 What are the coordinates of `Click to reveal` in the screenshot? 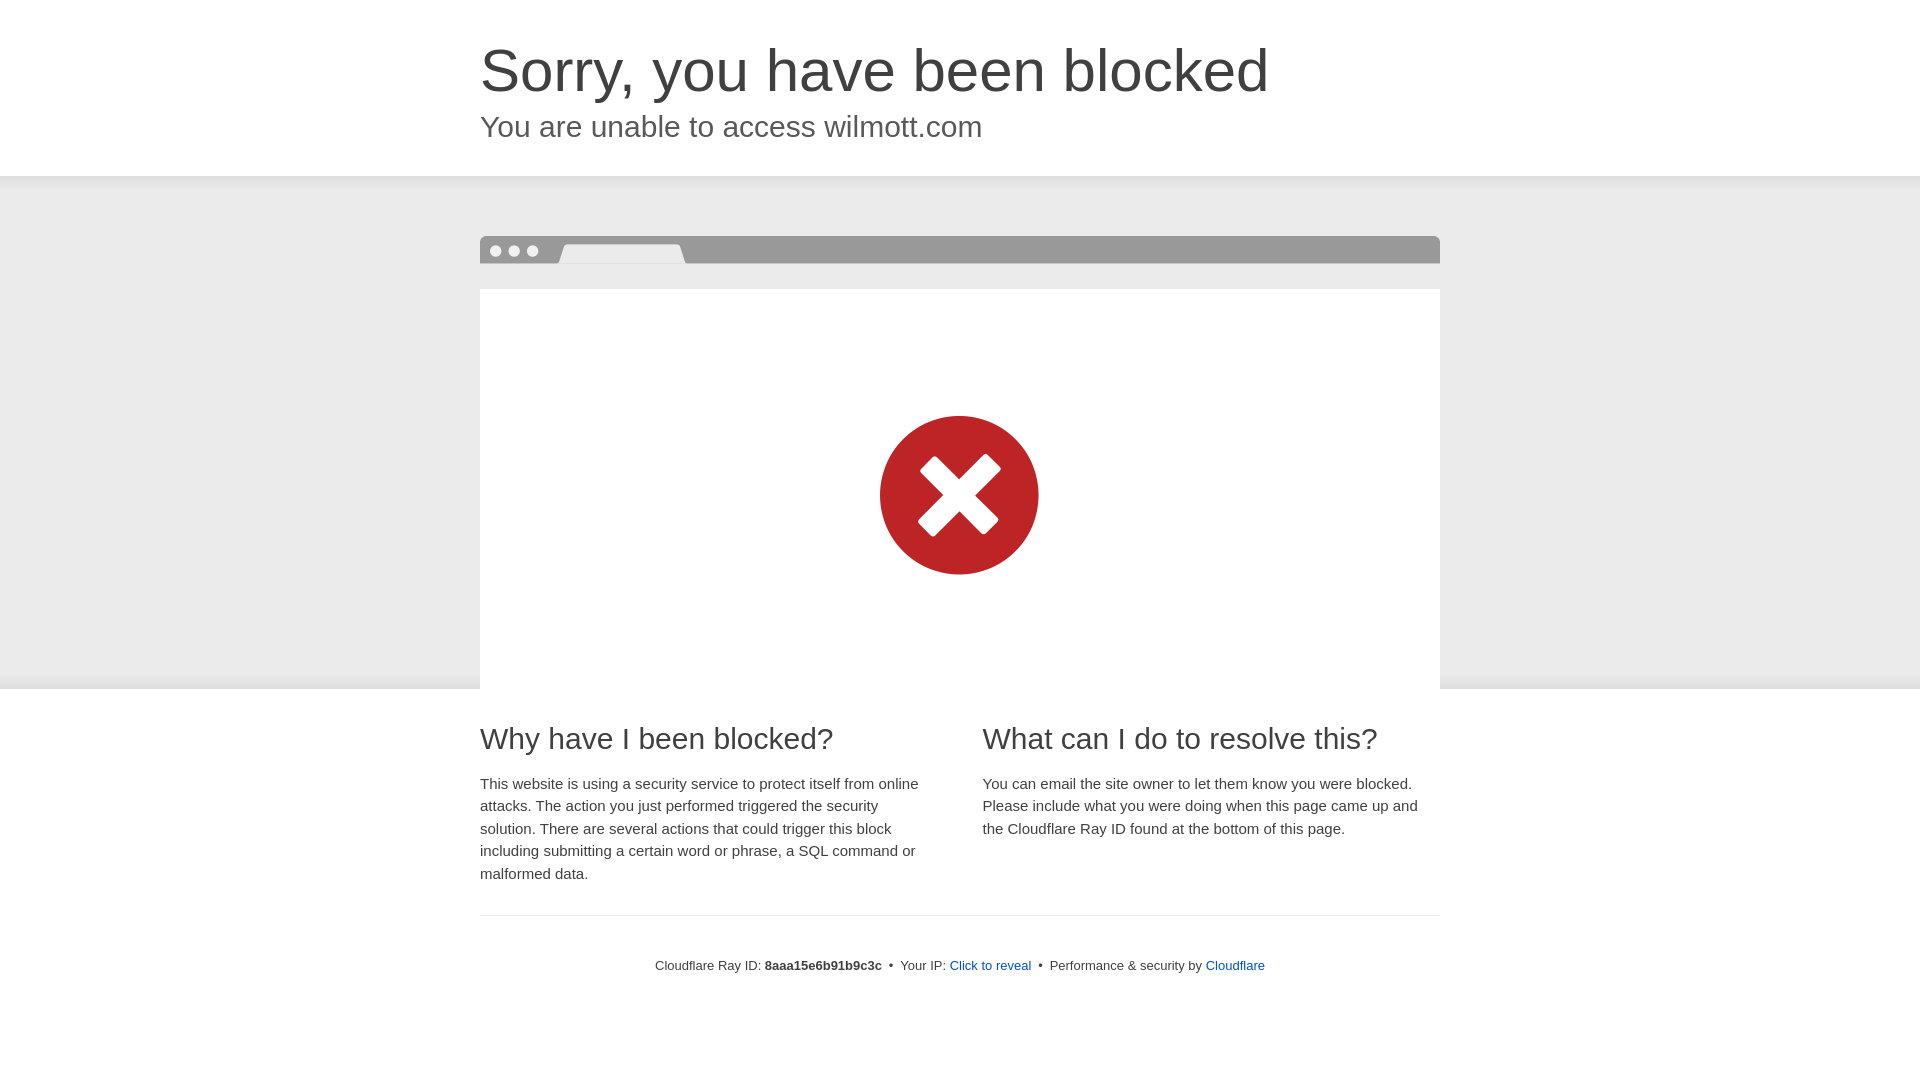 It's located at (991, 966).